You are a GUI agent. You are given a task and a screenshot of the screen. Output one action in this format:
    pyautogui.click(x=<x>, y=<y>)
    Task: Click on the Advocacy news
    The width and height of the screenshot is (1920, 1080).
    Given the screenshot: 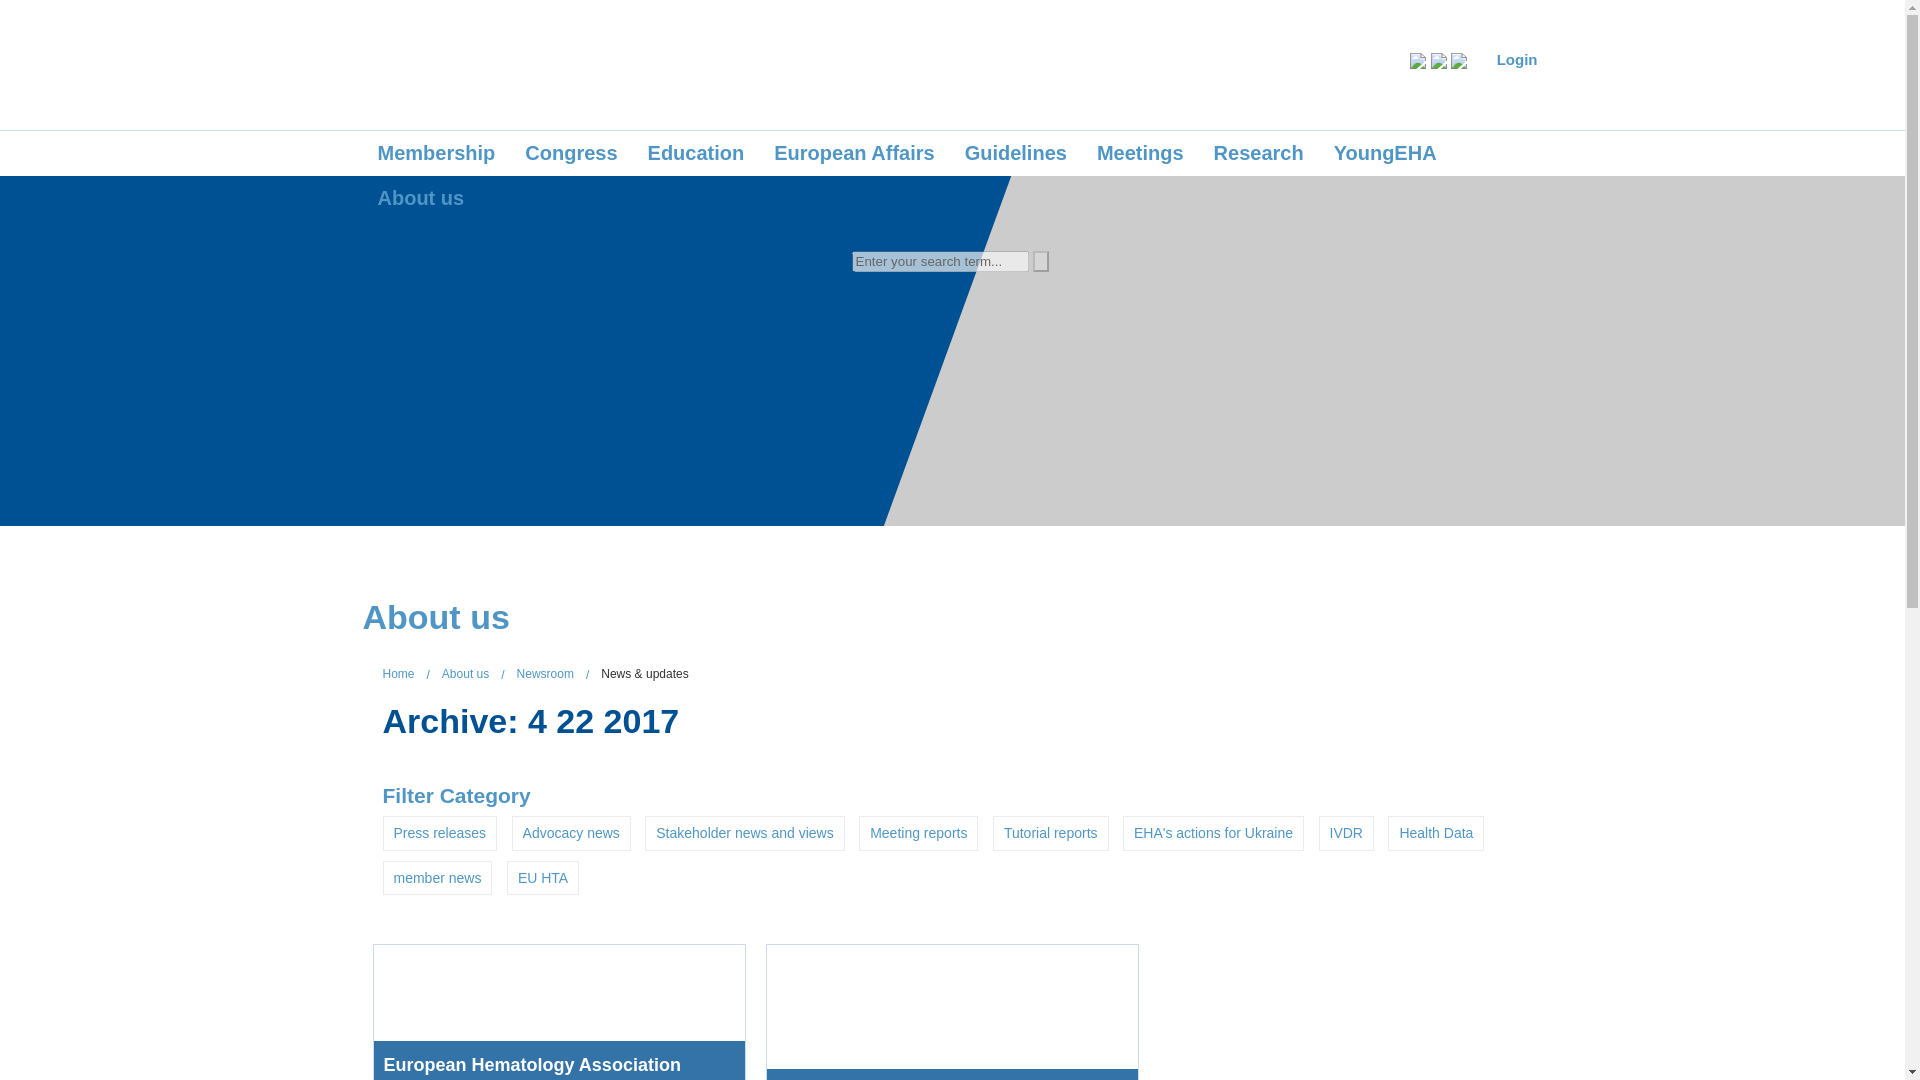 What is the action you would take?
    pyautogui.click(x=572, y=832)
    